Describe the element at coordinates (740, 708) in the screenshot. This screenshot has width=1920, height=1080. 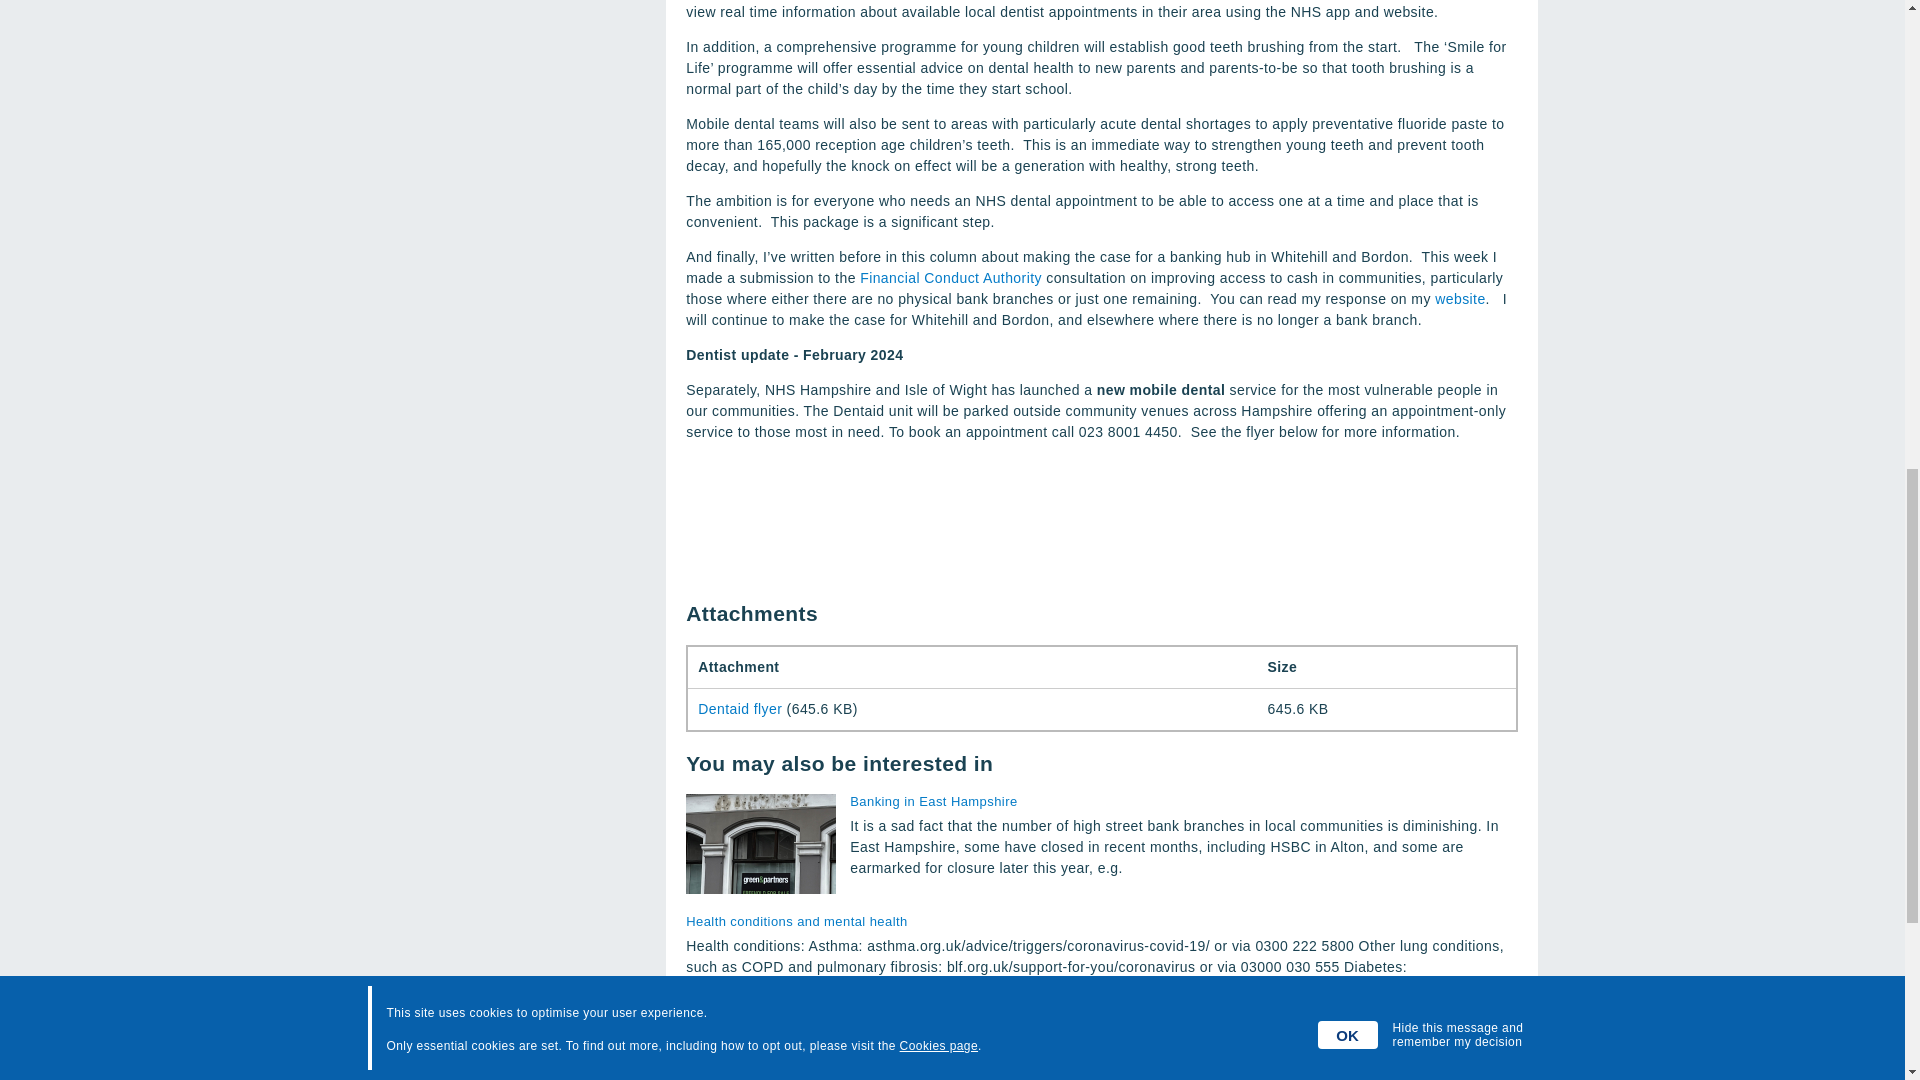
I see `Dentaid flyer` at that location.